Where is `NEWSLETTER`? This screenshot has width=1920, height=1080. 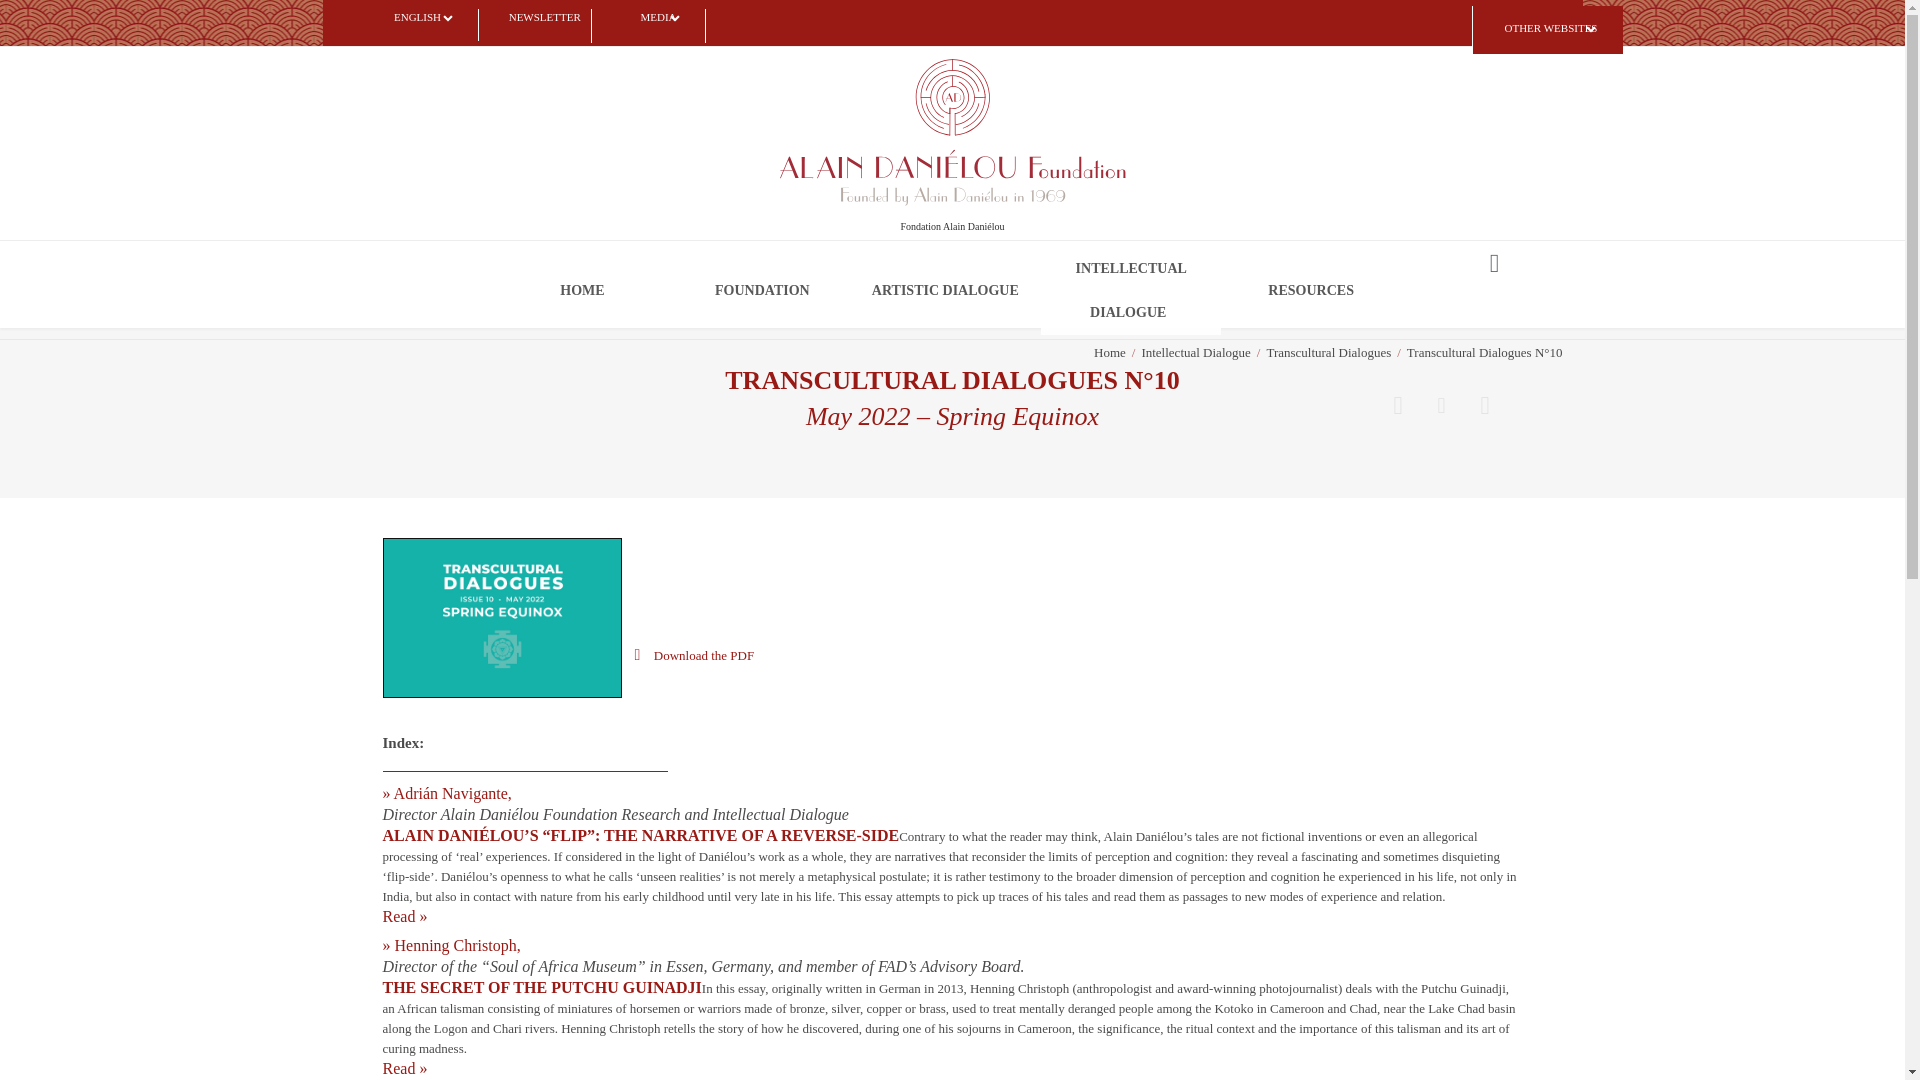
NEWSLETTER is located at coordinates (546, 26).